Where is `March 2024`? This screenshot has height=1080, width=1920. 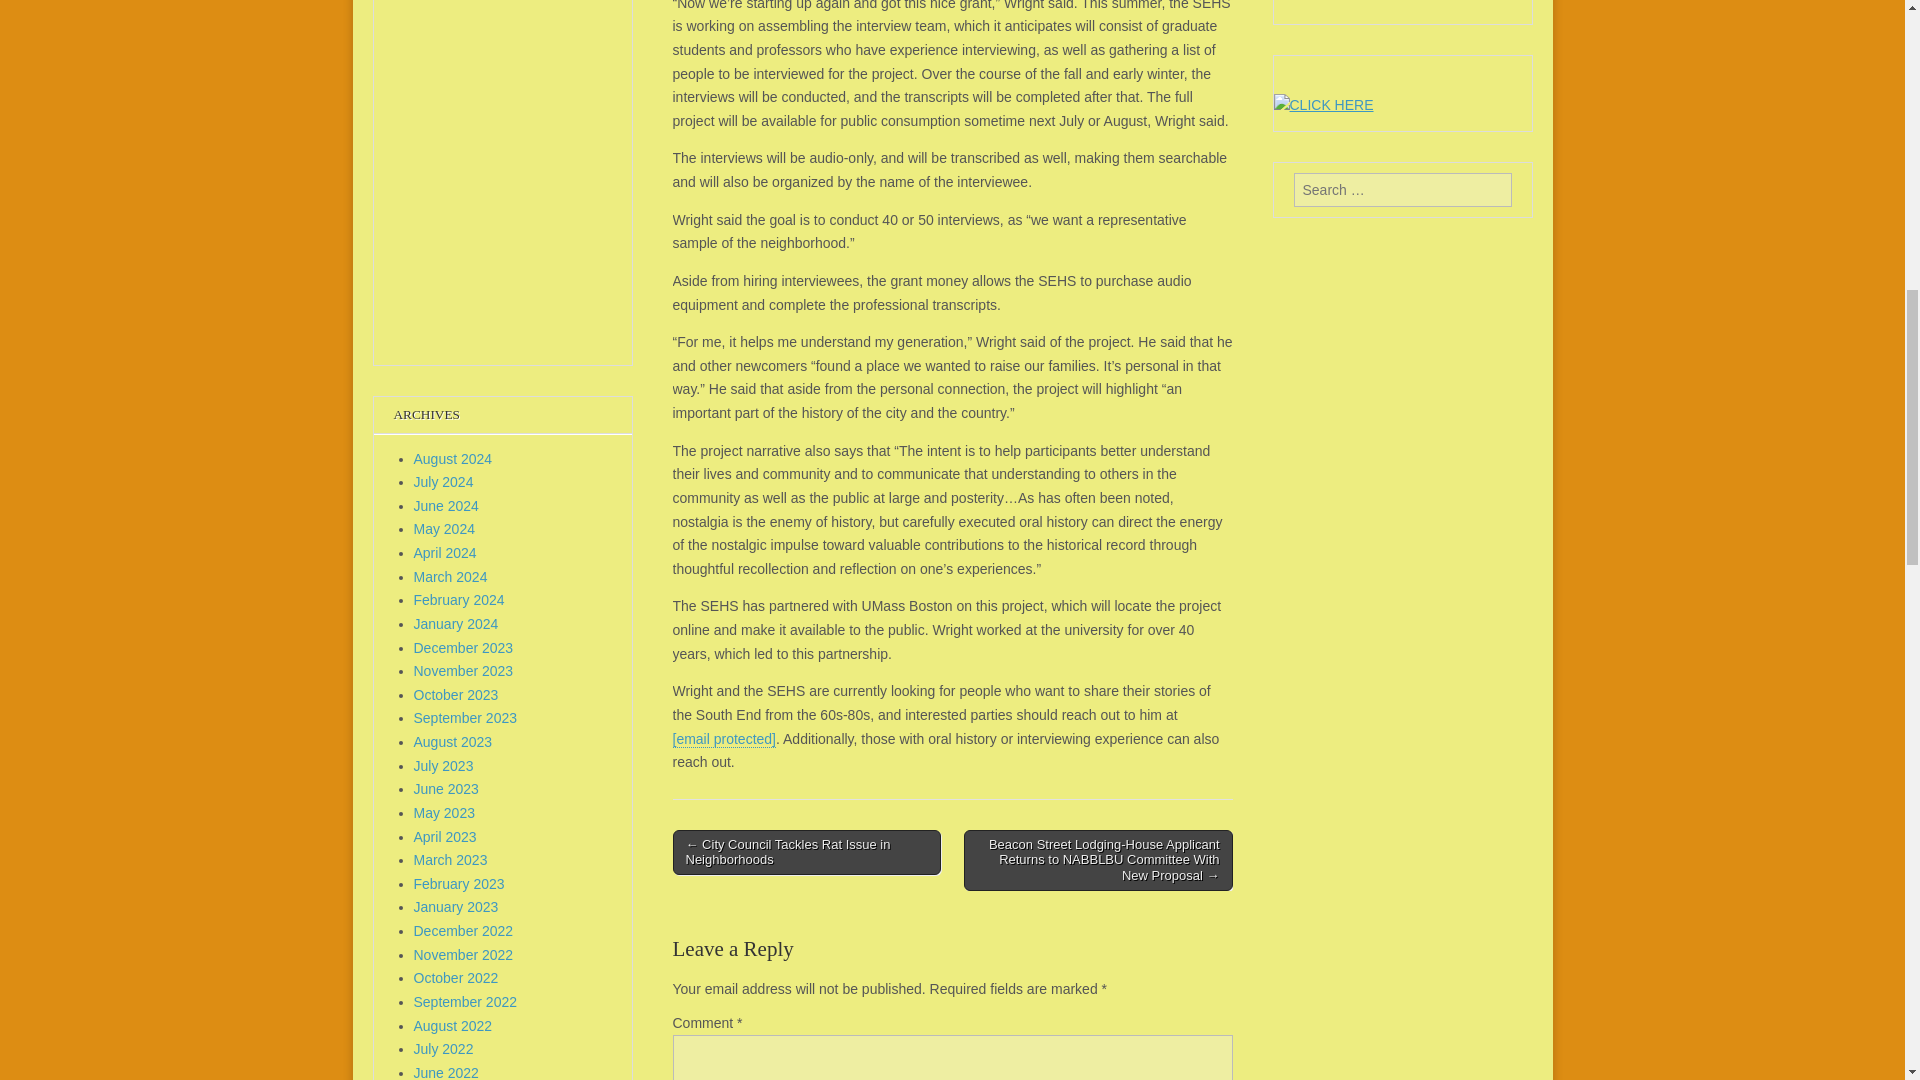 March 2024 is located at coordinates (450, 577).